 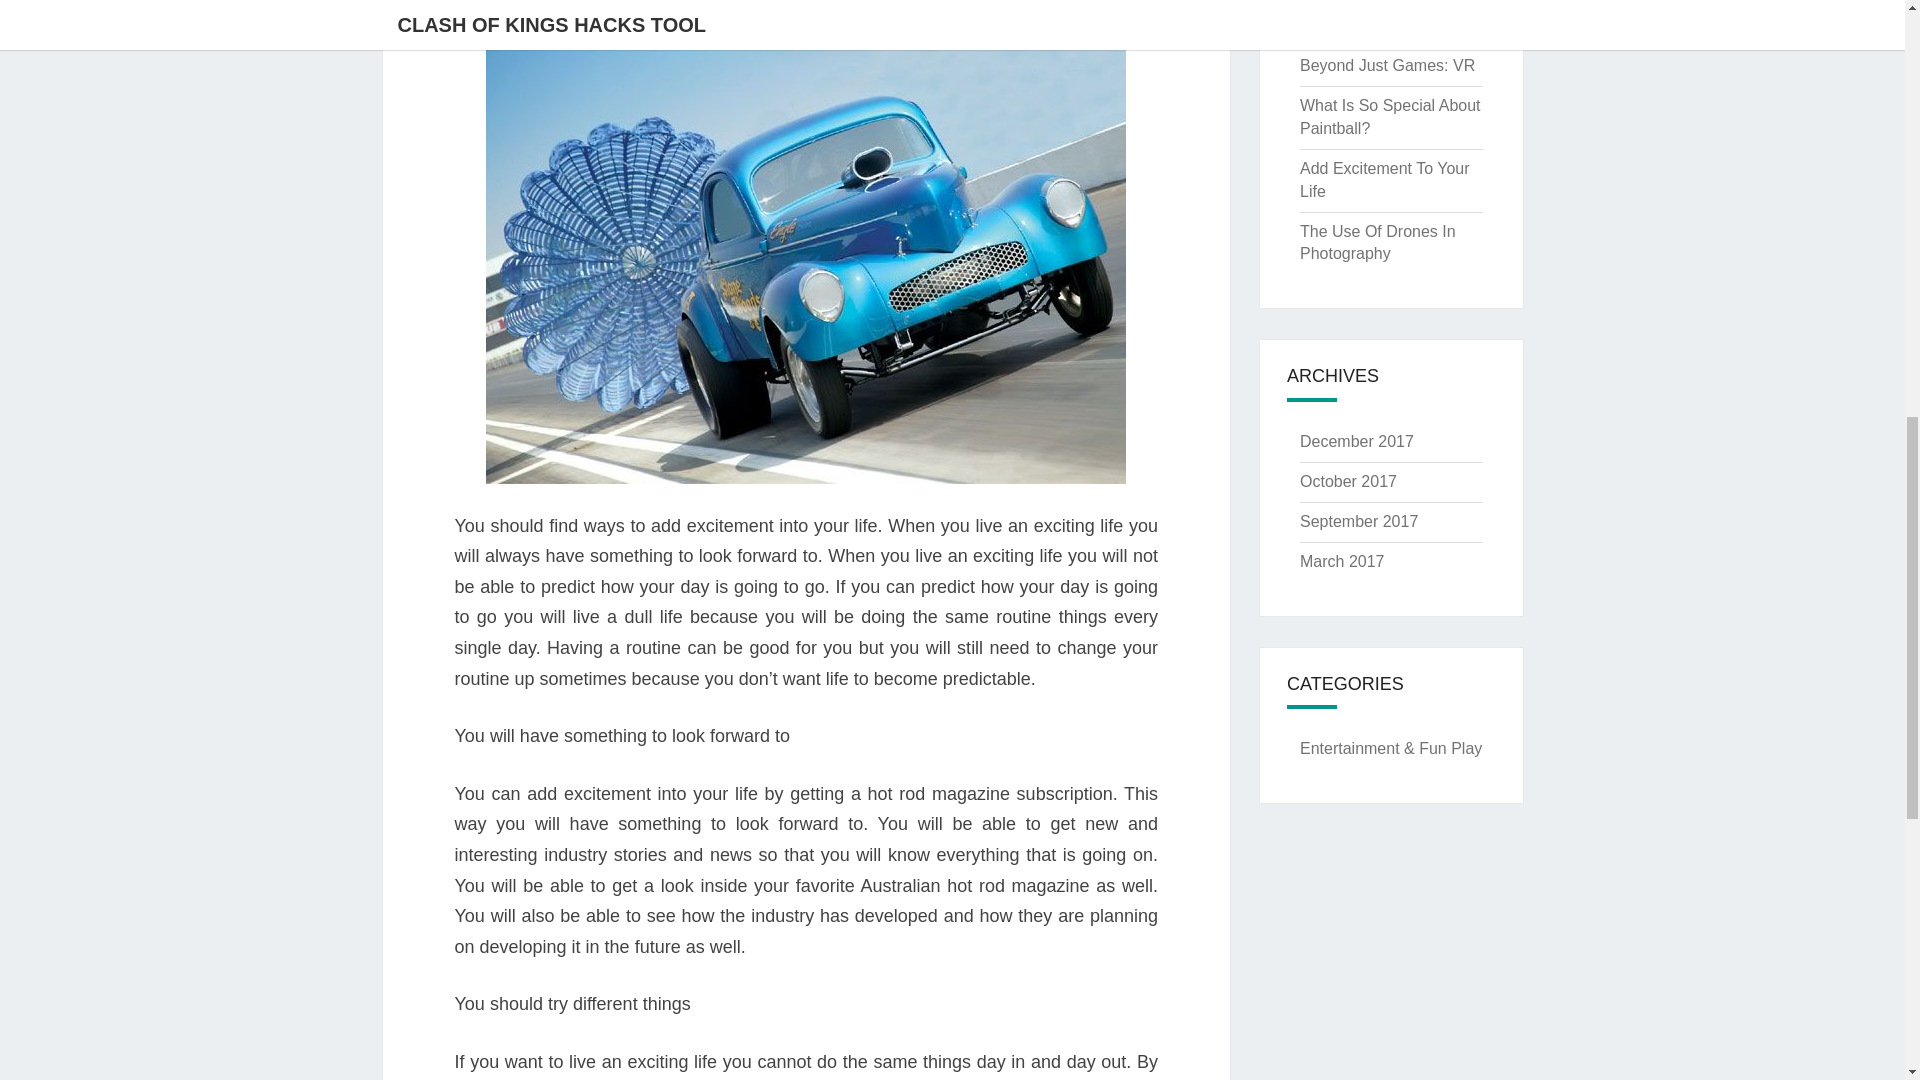 What do you see at coordinates (1386, 66) in the screenshot?
I see `Beyond Just Games: VR` at bounding box center [1386, 66].